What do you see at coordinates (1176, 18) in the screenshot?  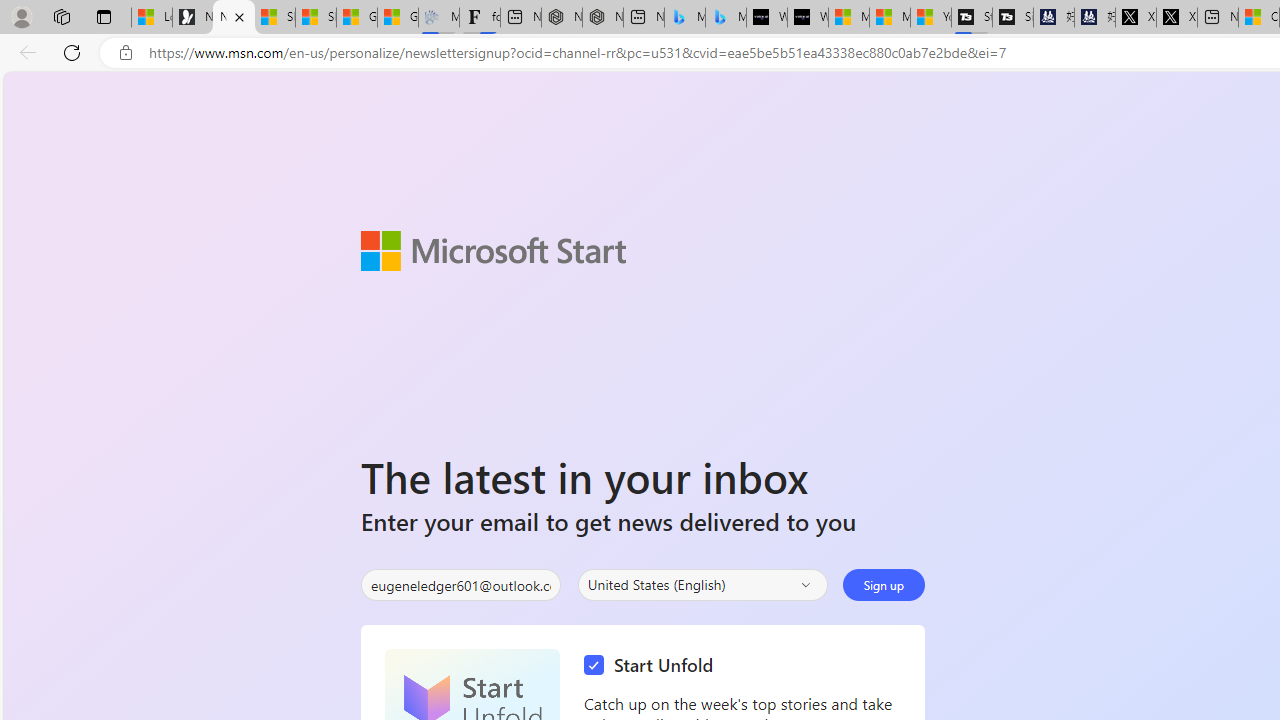 I see `X` at bounding box center [1176, 18].